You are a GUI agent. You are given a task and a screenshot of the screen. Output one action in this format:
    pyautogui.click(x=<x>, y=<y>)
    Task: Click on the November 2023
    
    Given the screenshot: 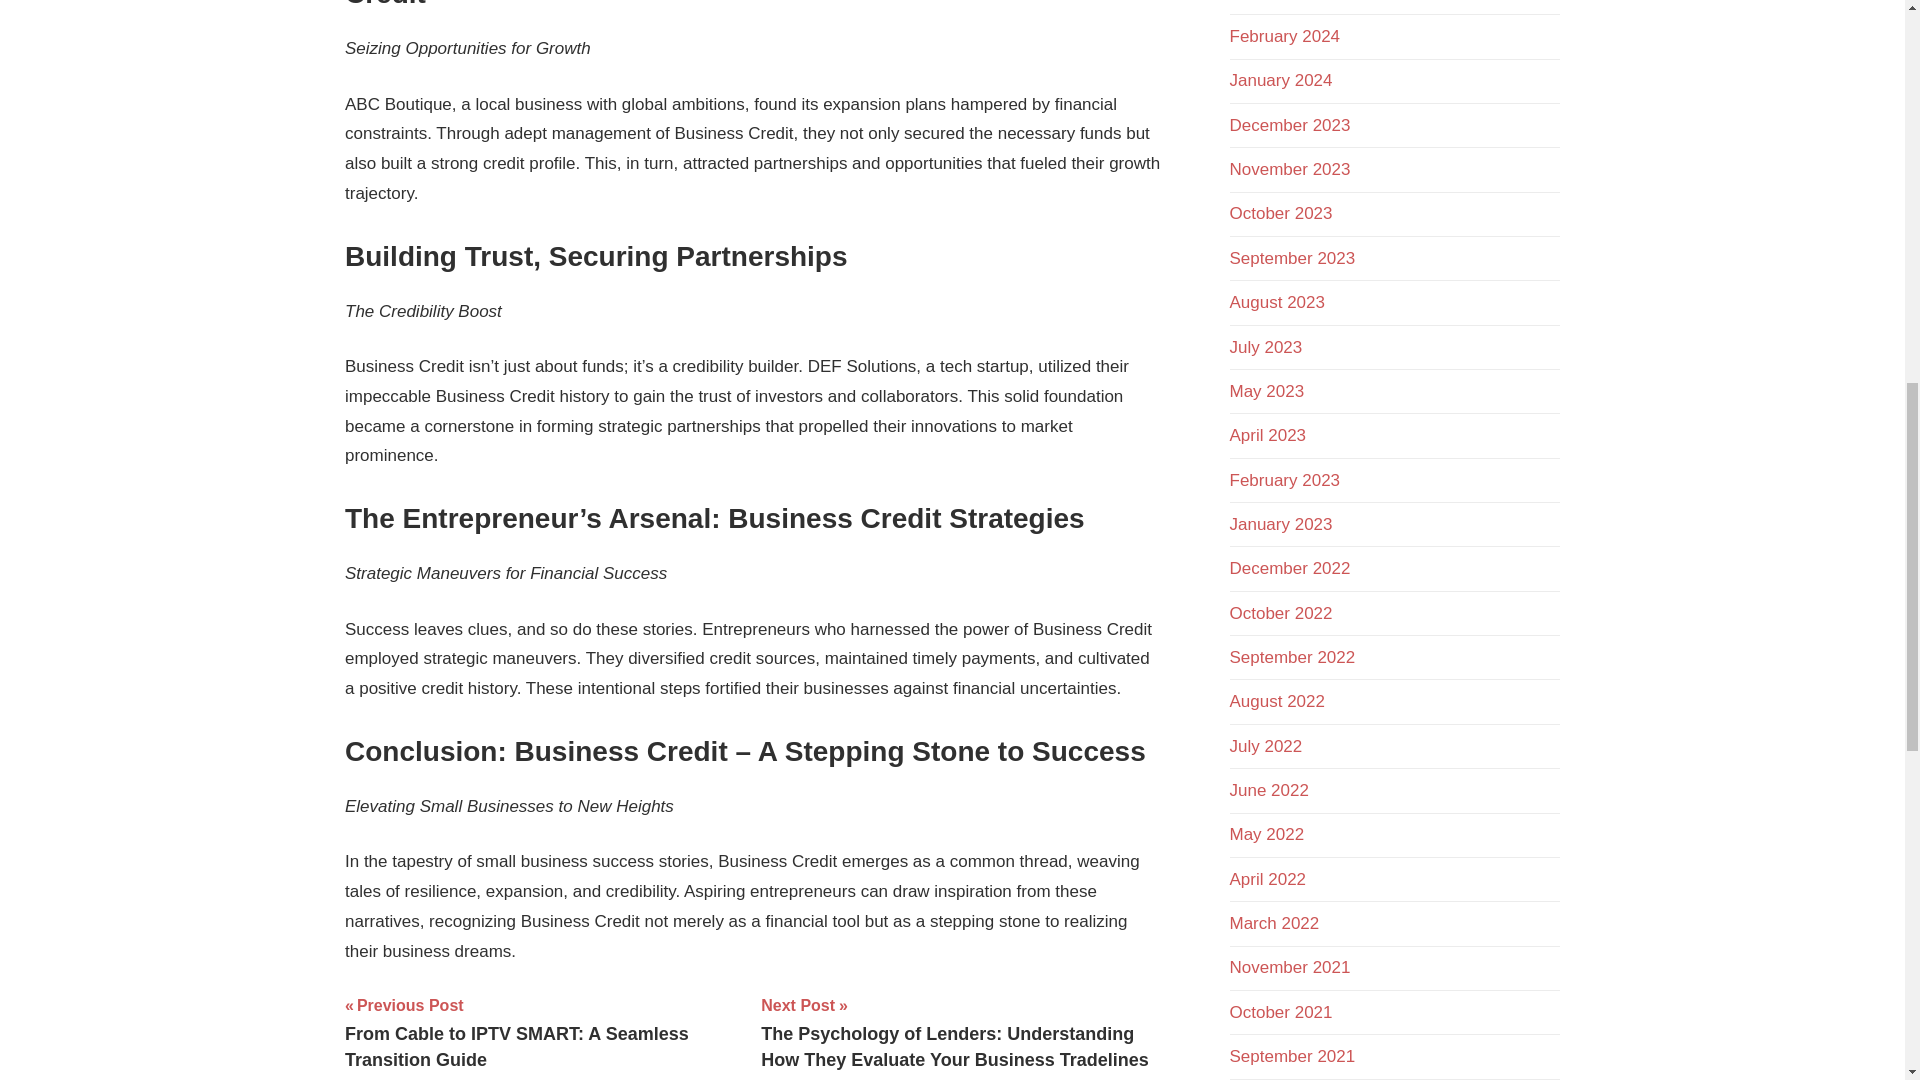 What is the action you would take?
    pyautogui.click(x=1290, y=169)
    